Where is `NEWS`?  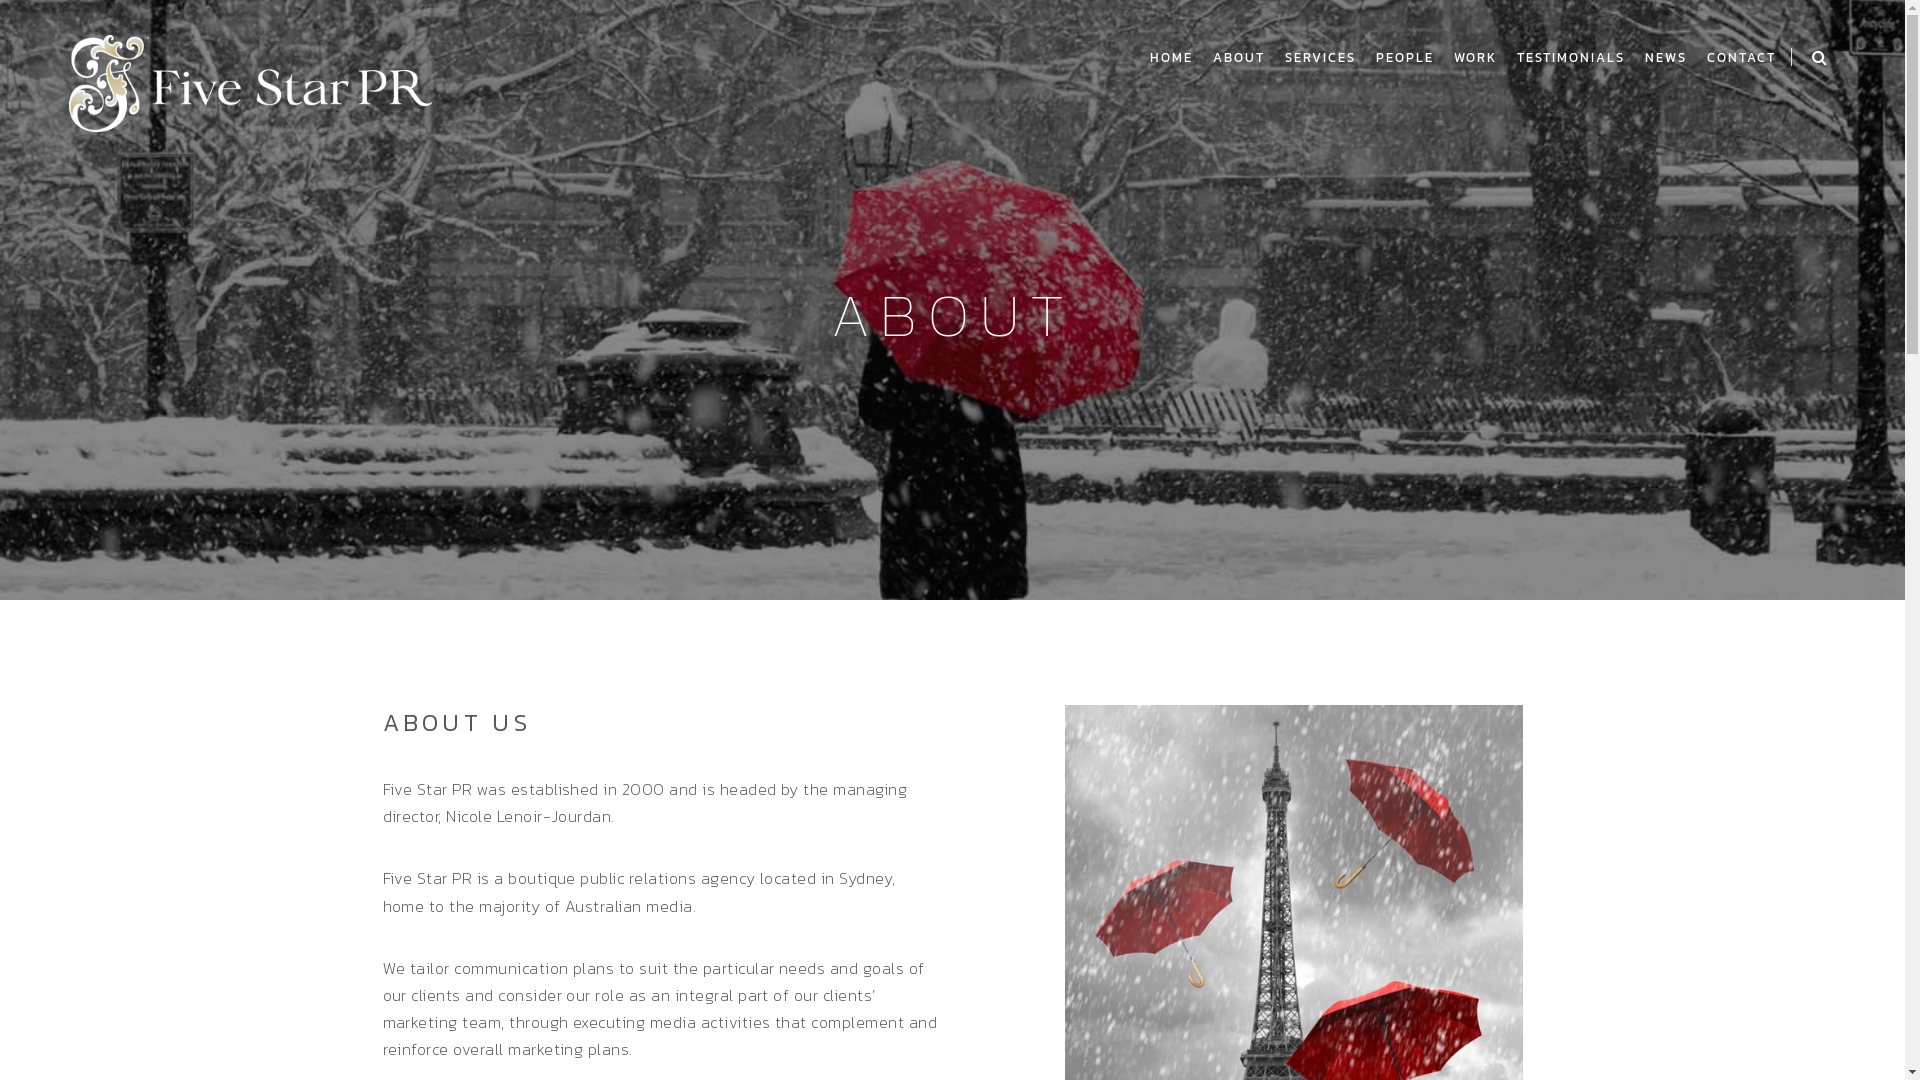
NEWS is located at coordinates (1666, 58).